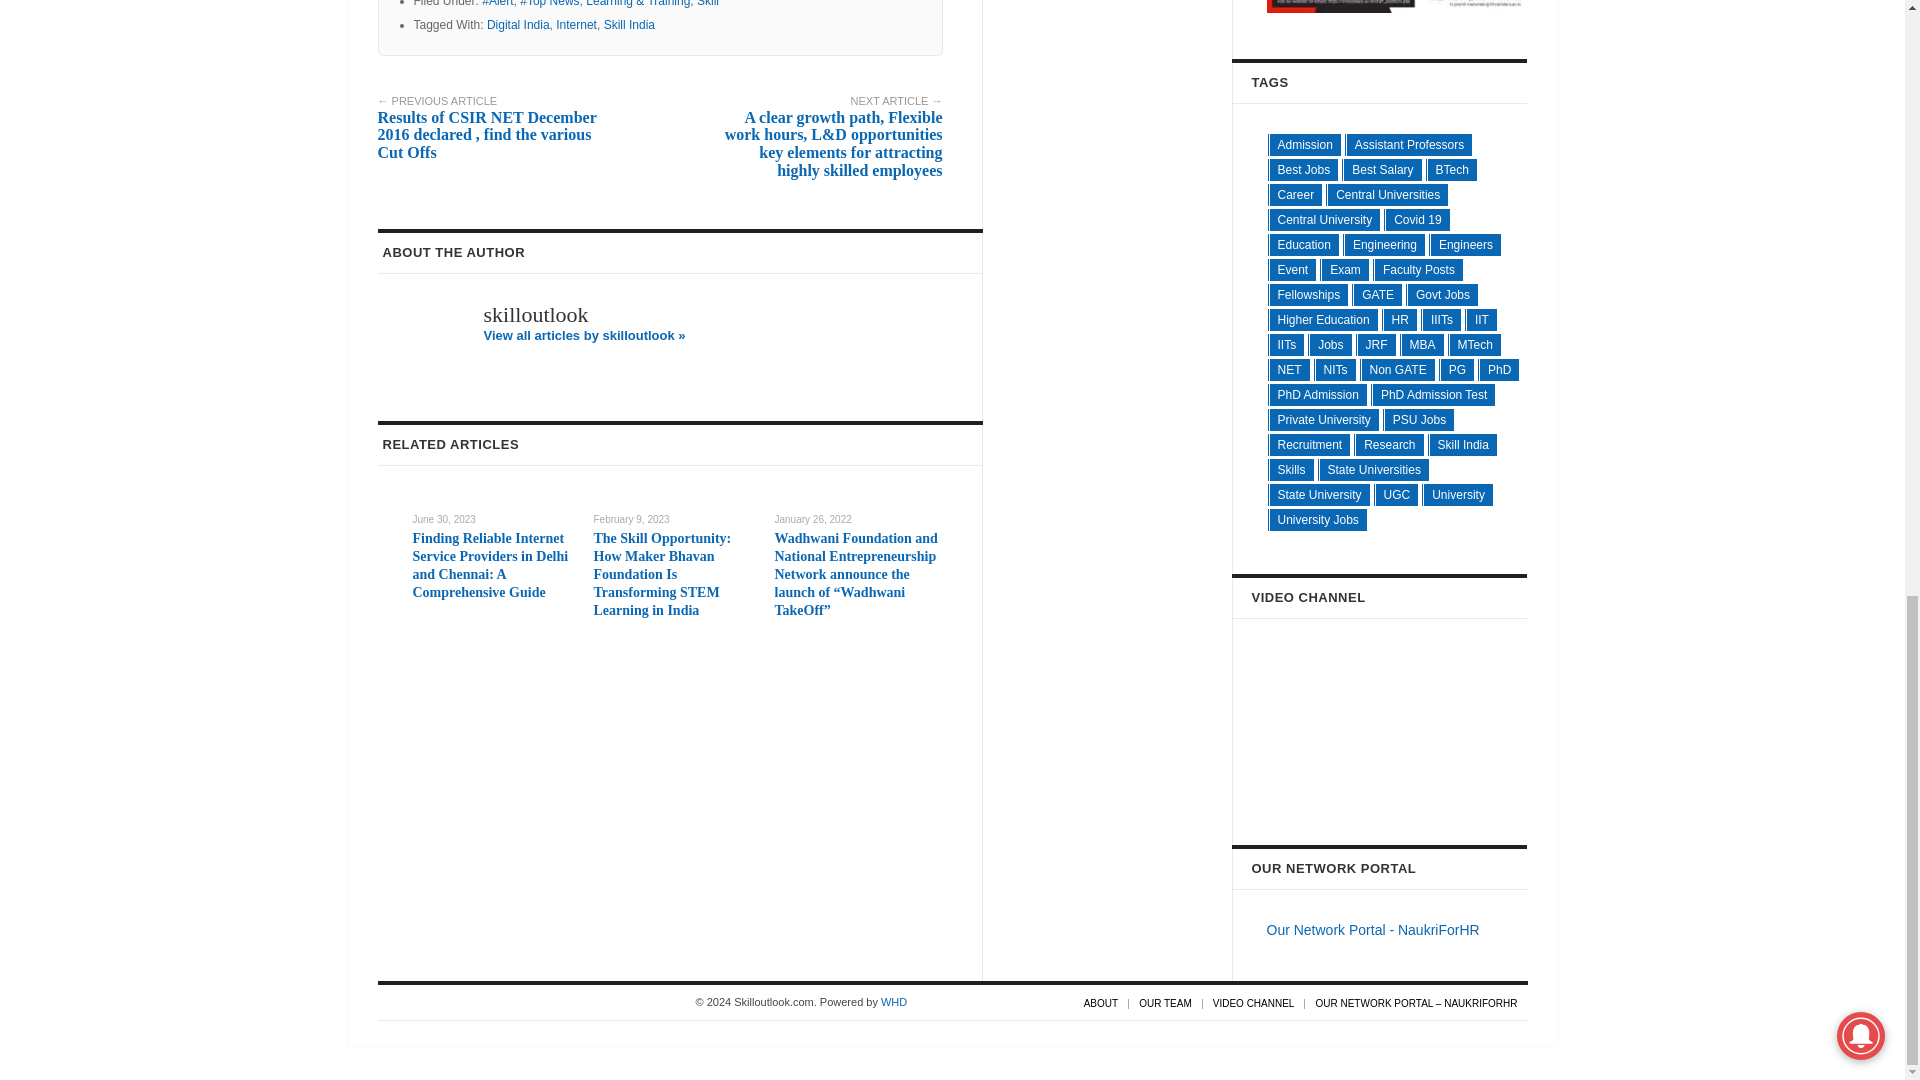 The image size is (1920, 1080). What do you see at coordinates (536, 314) in the screenshot?
I see `Posts by skilloutlook` at bounding box center [536, 314].